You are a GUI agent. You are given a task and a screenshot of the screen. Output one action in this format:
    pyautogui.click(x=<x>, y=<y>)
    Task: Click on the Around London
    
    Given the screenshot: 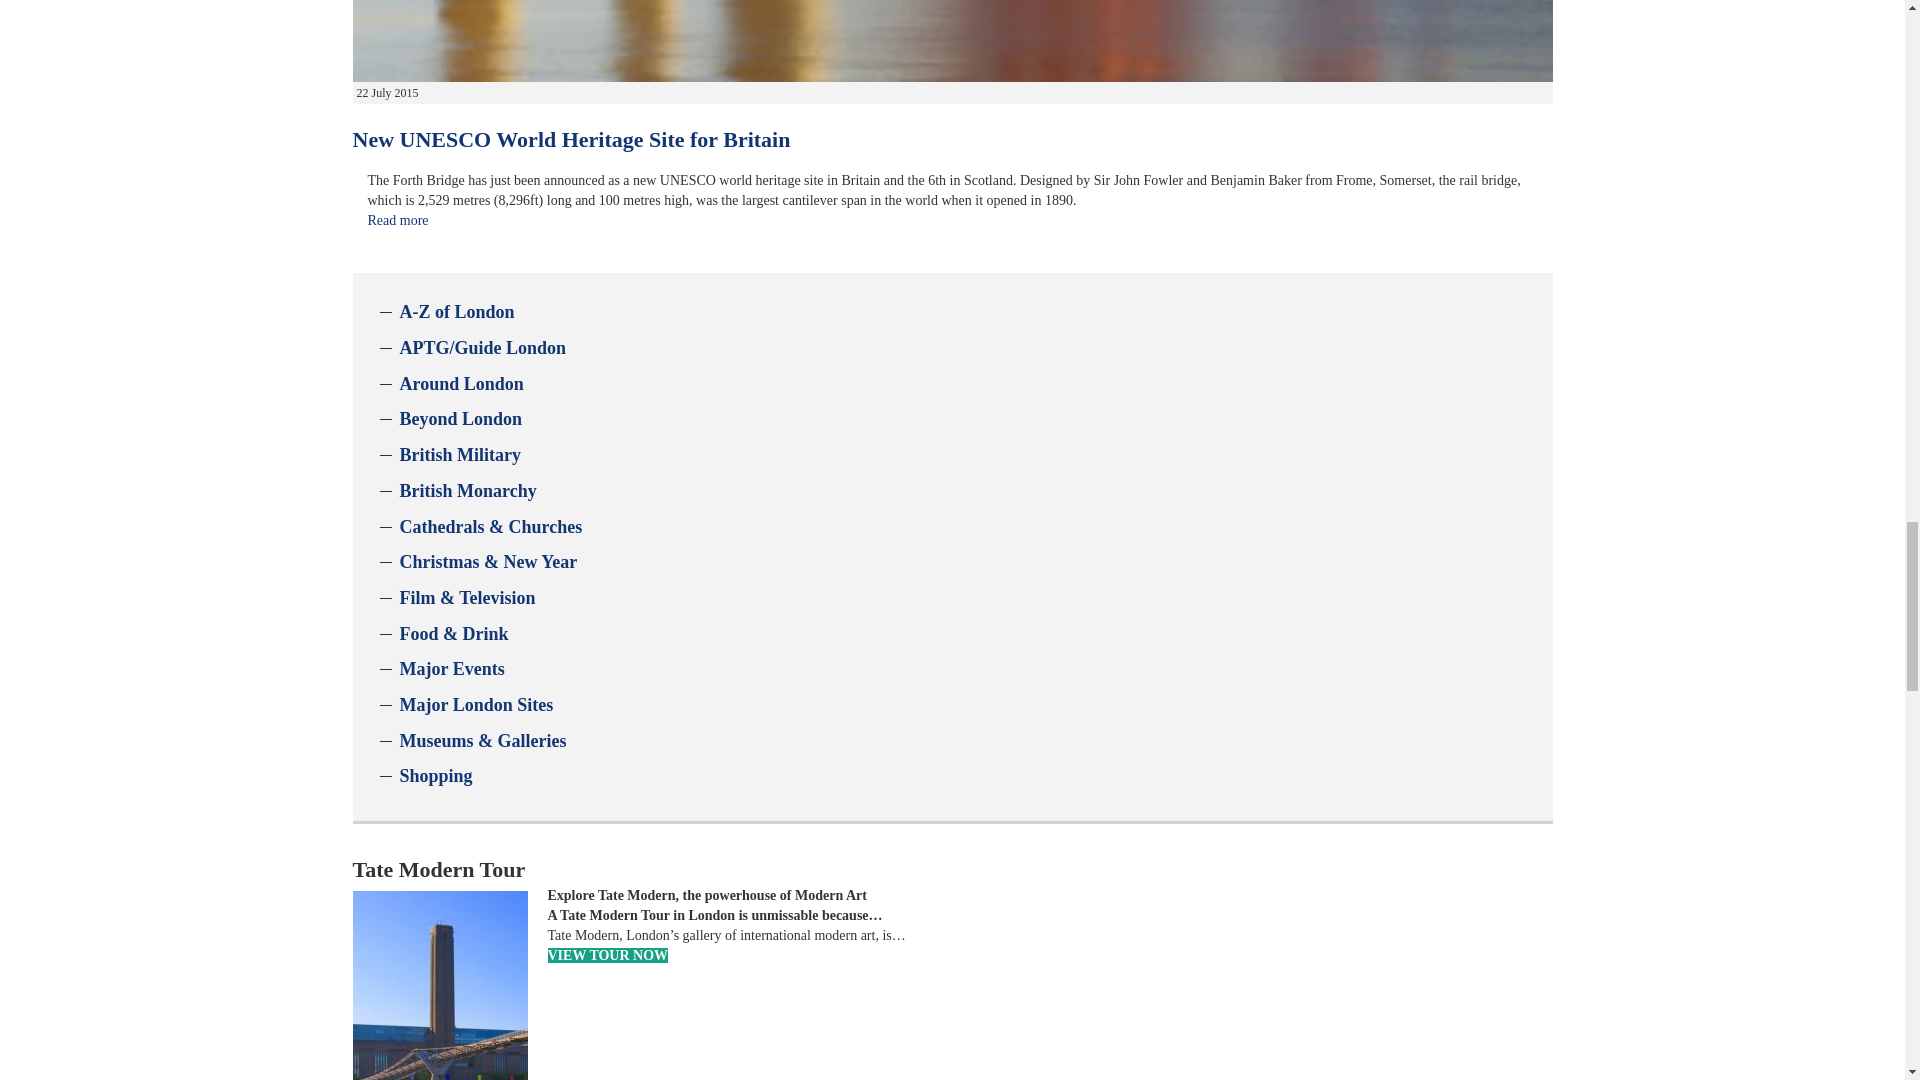 What is the action you would take?
    pyautogui.click(x=462, y=384)
    